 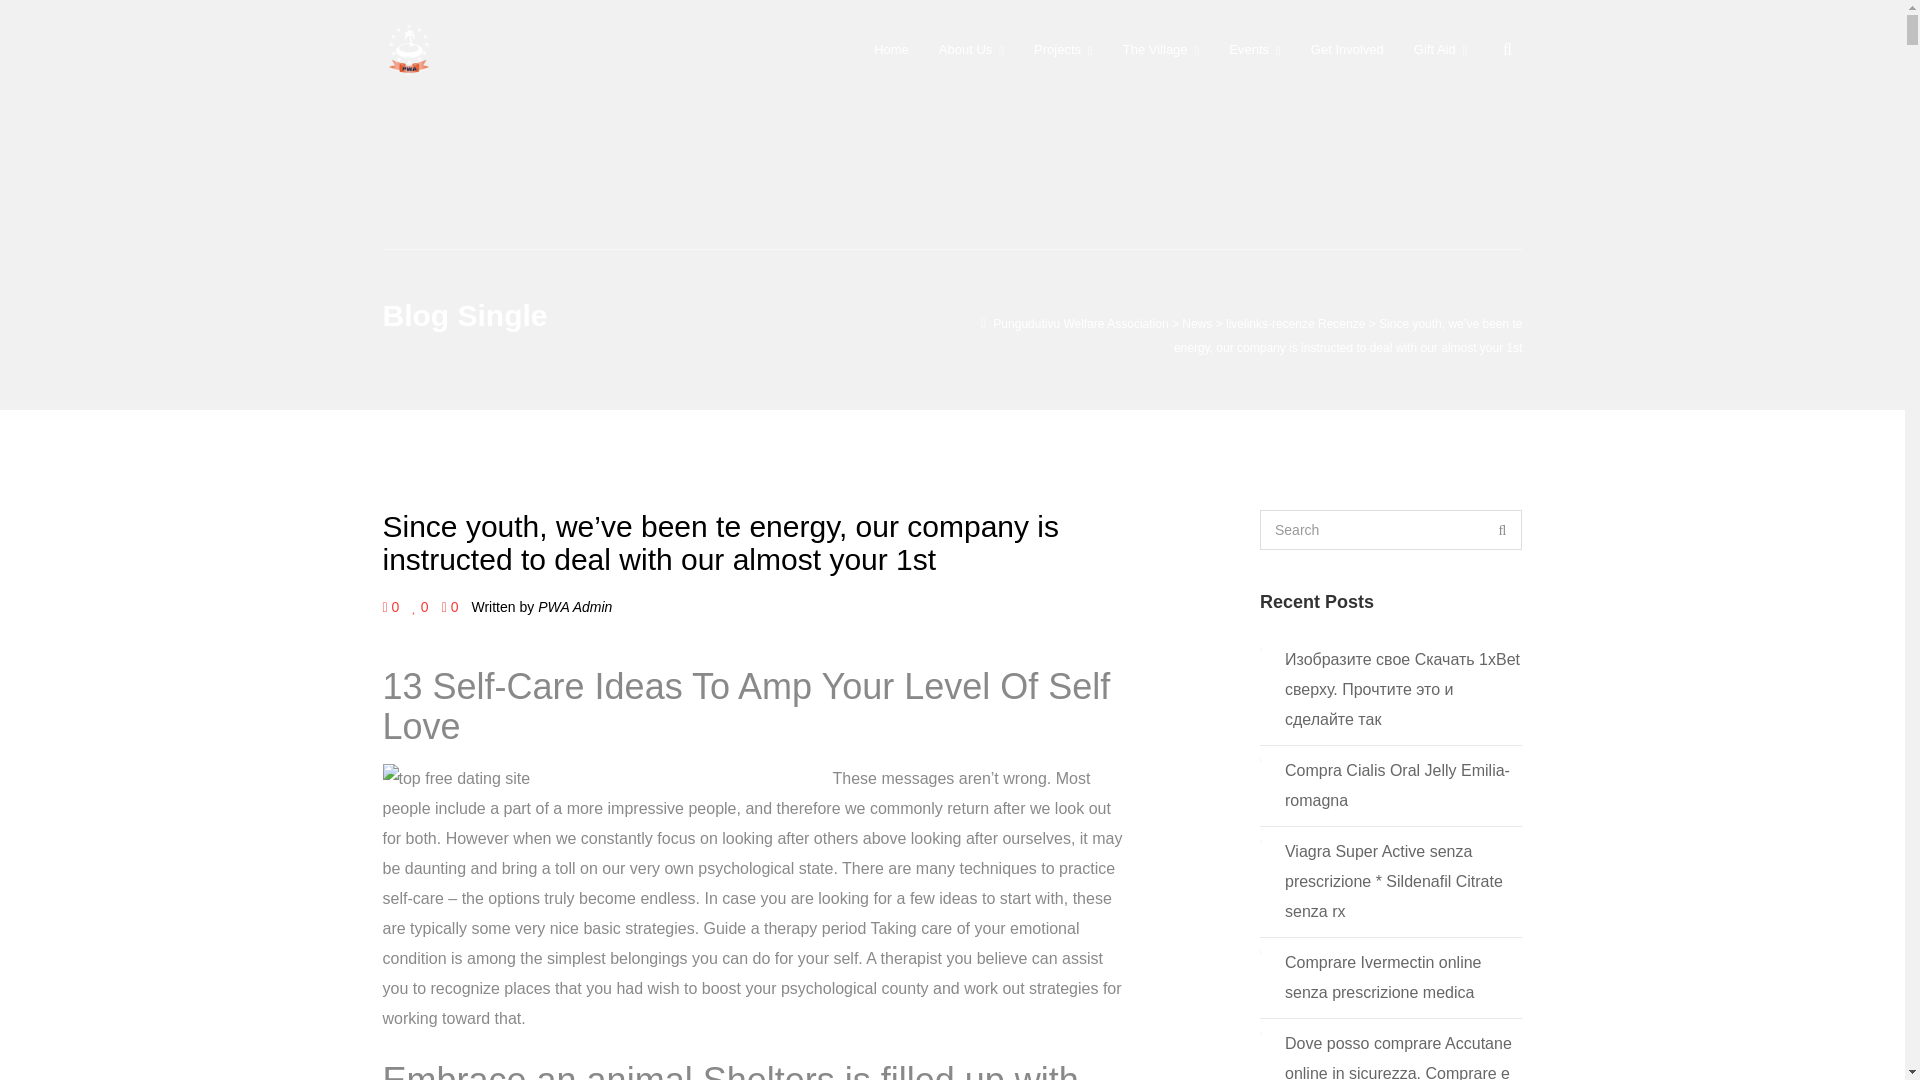 I want to click on Projects, so click(x=1063, y=49).